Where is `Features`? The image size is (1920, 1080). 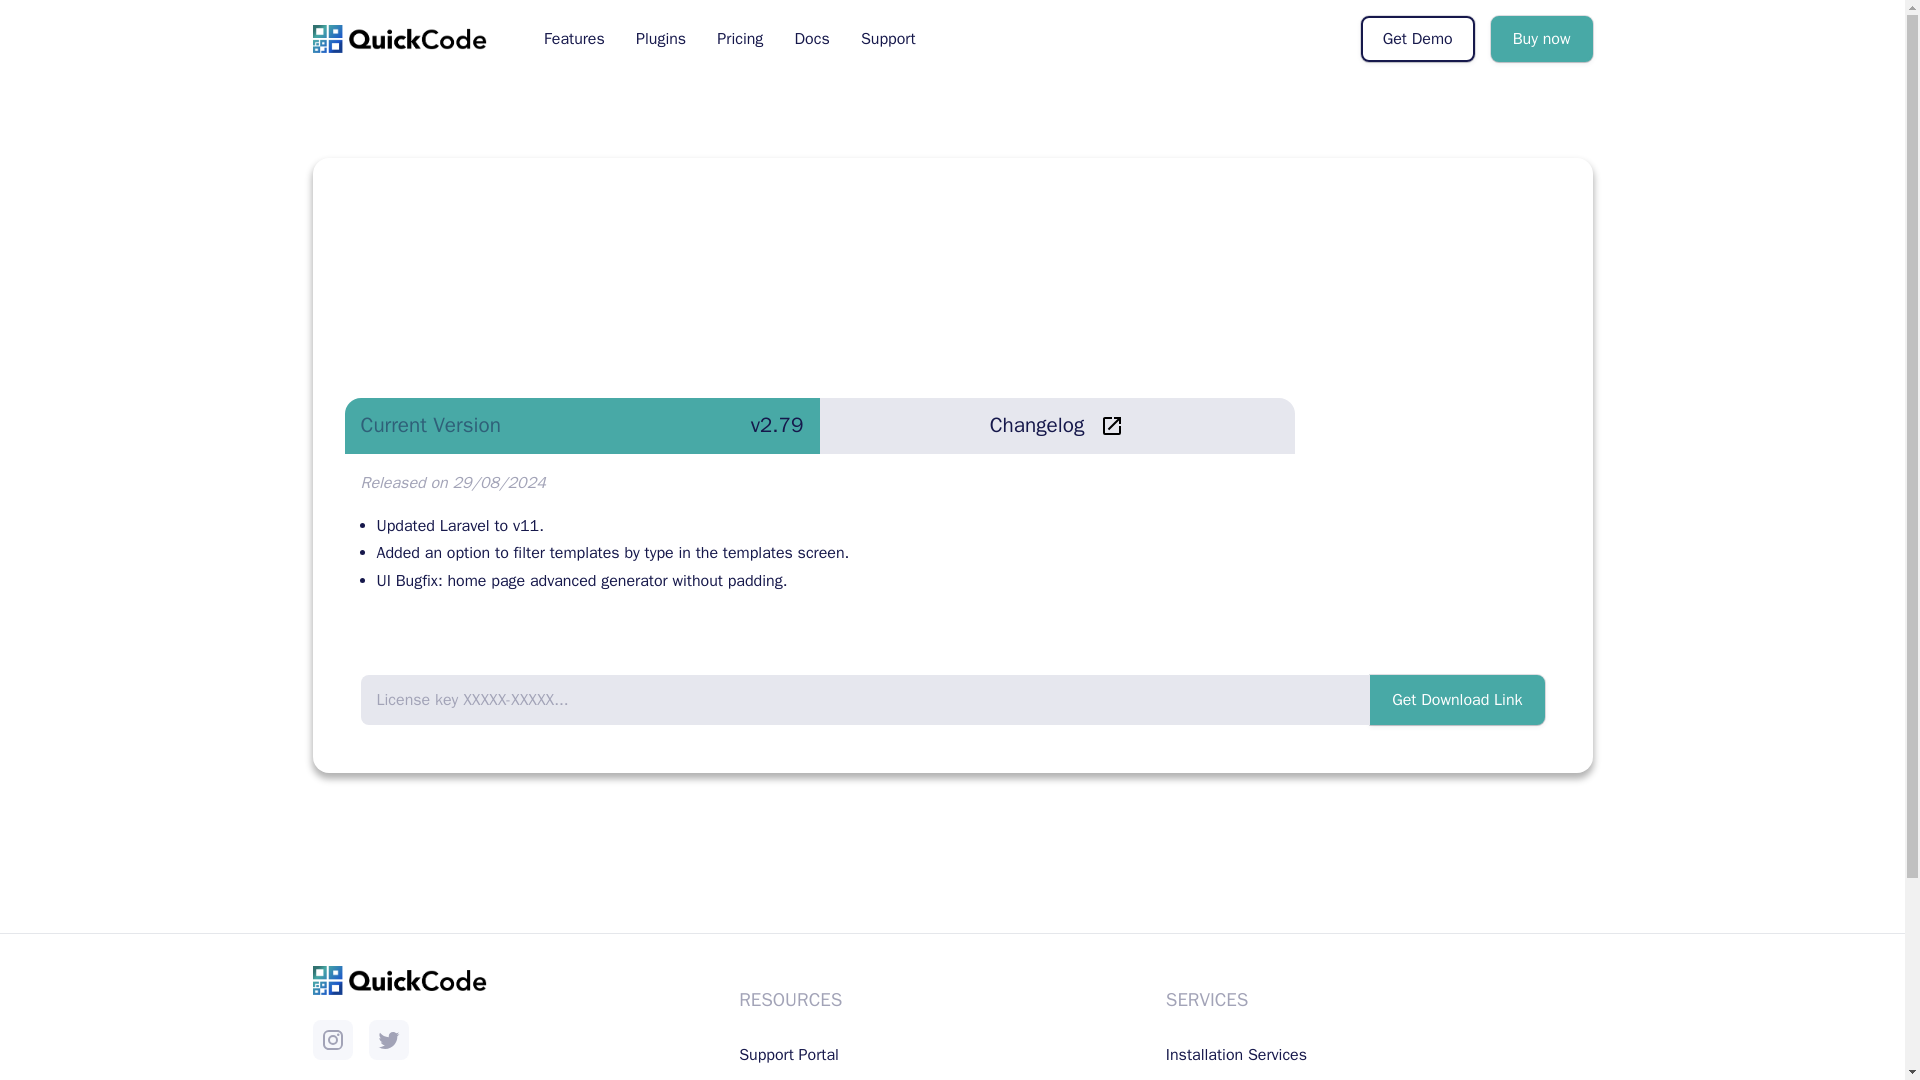
Features is located at coordinates (574, 39).